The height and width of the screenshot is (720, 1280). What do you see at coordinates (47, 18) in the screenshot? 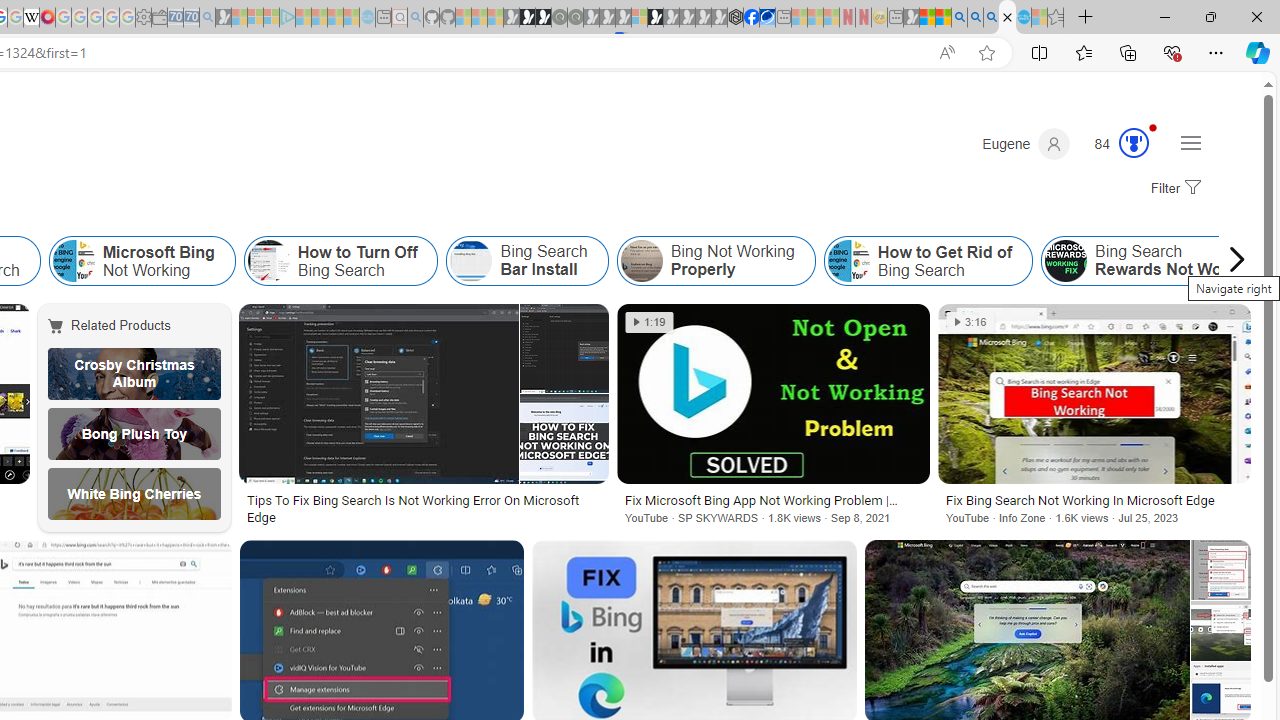
I see `MediaWiki` at bounding box center [47, 18].